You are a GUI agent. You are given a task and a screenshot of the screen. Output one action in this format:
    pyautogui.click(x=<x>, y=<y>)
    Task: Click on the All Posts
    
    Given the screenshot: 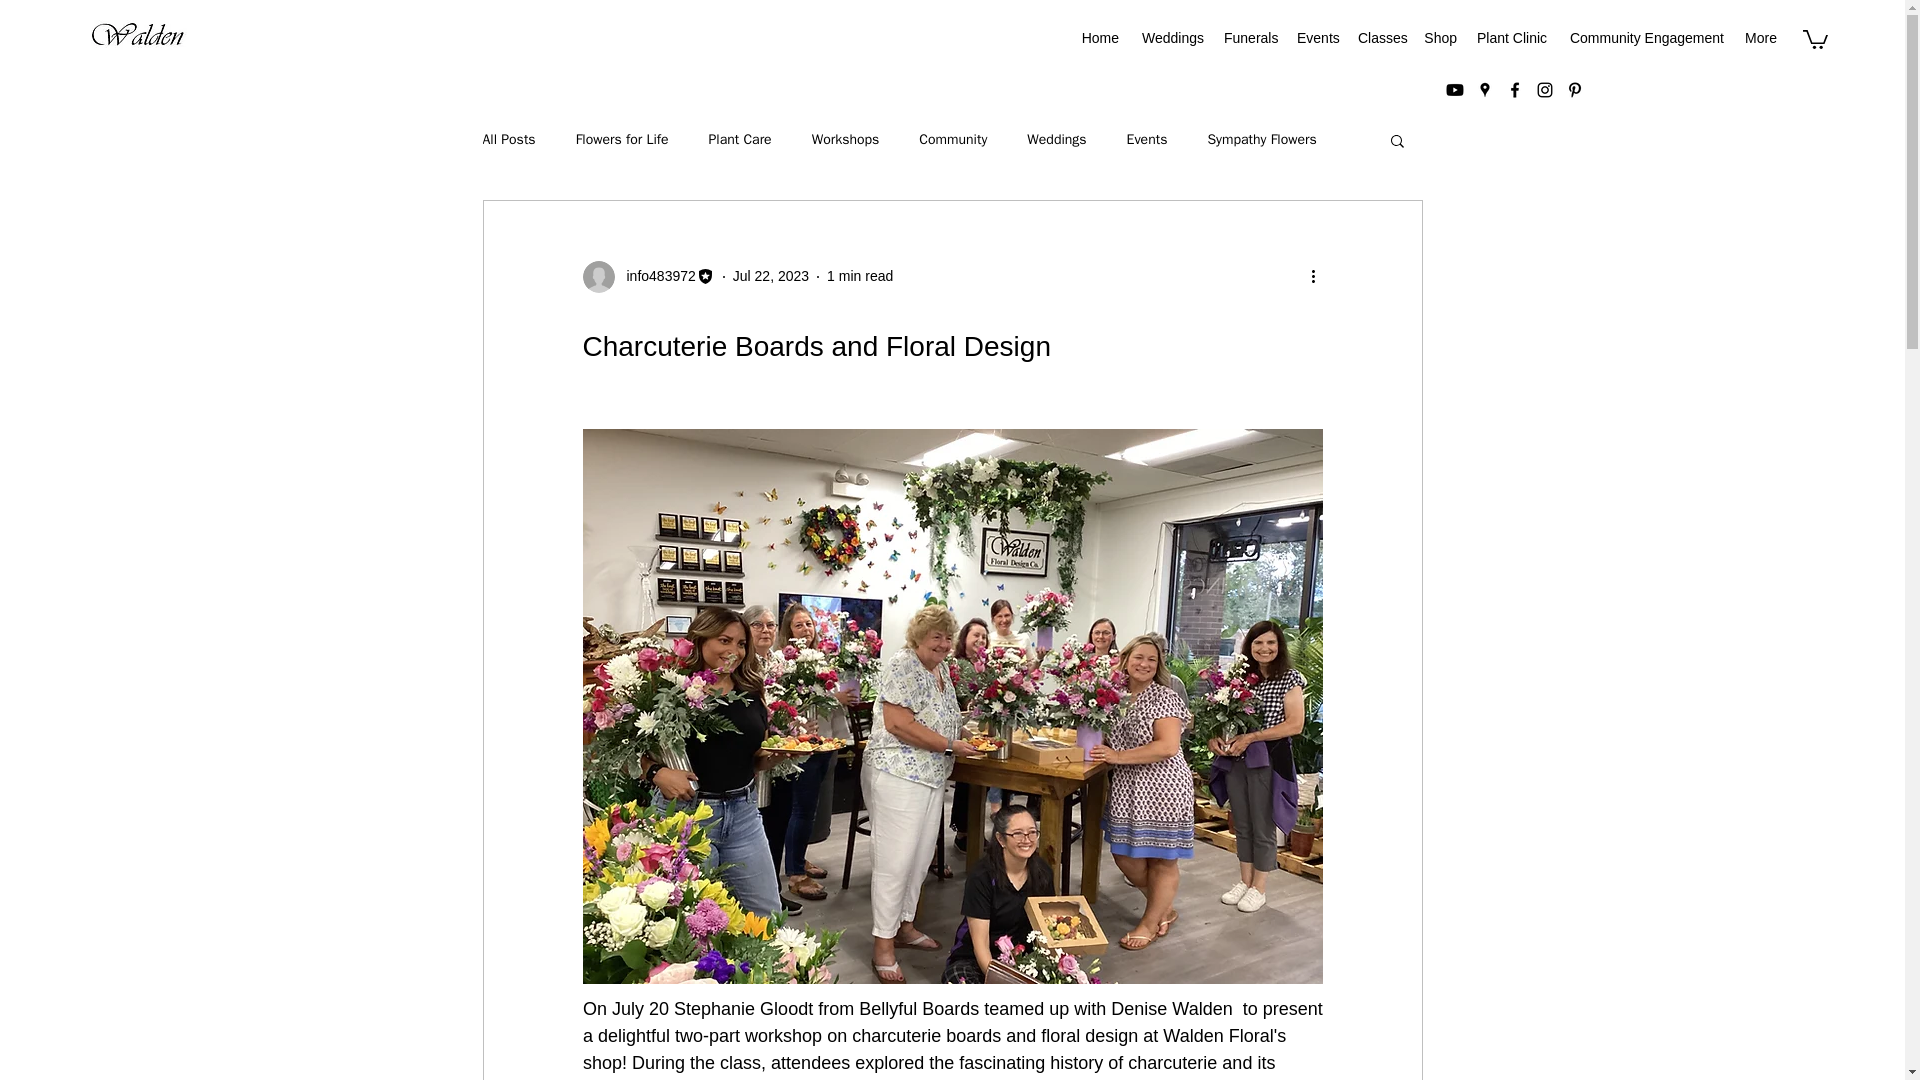 What is the action you would take?
    pyautogui.click(x=508, y=140)
    